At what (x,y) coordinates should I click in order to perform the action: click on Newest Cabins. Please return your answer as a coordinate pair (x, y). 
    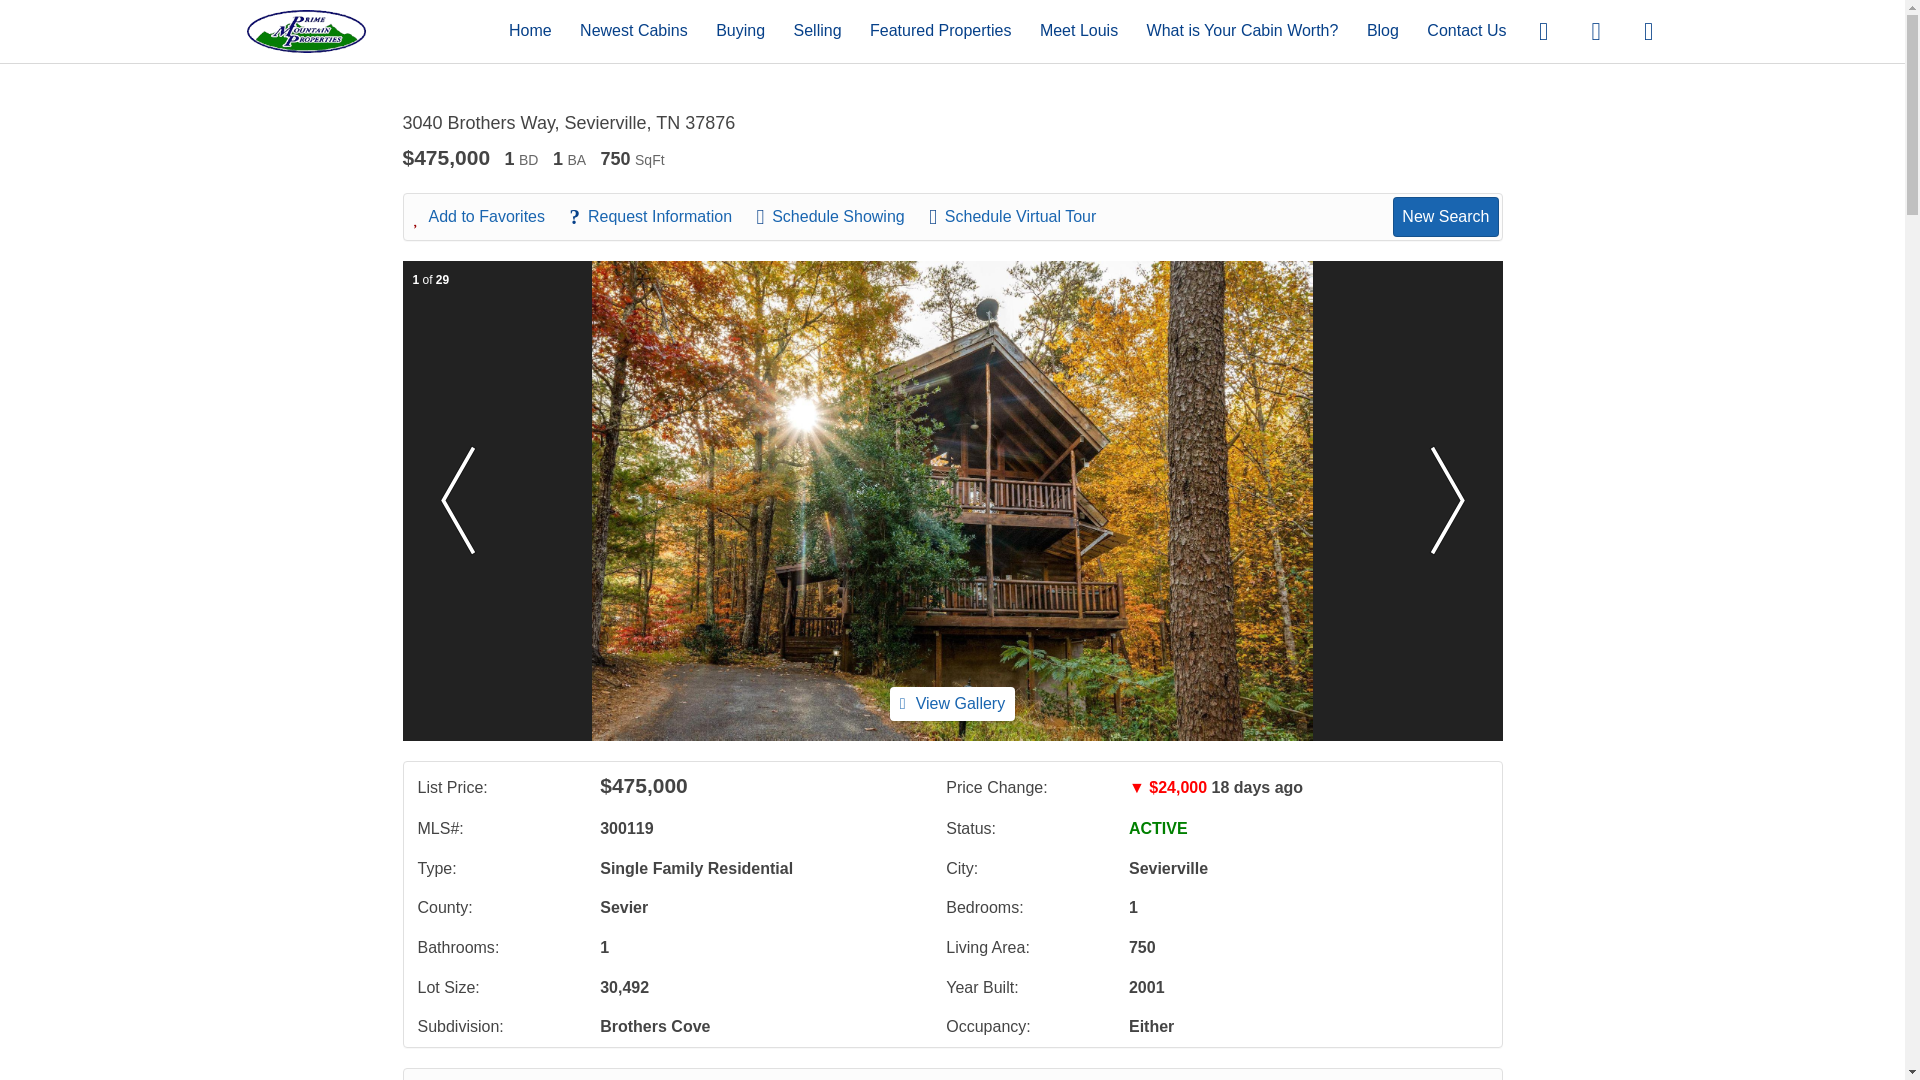
    Looking at the image, I should click on (633, 30).